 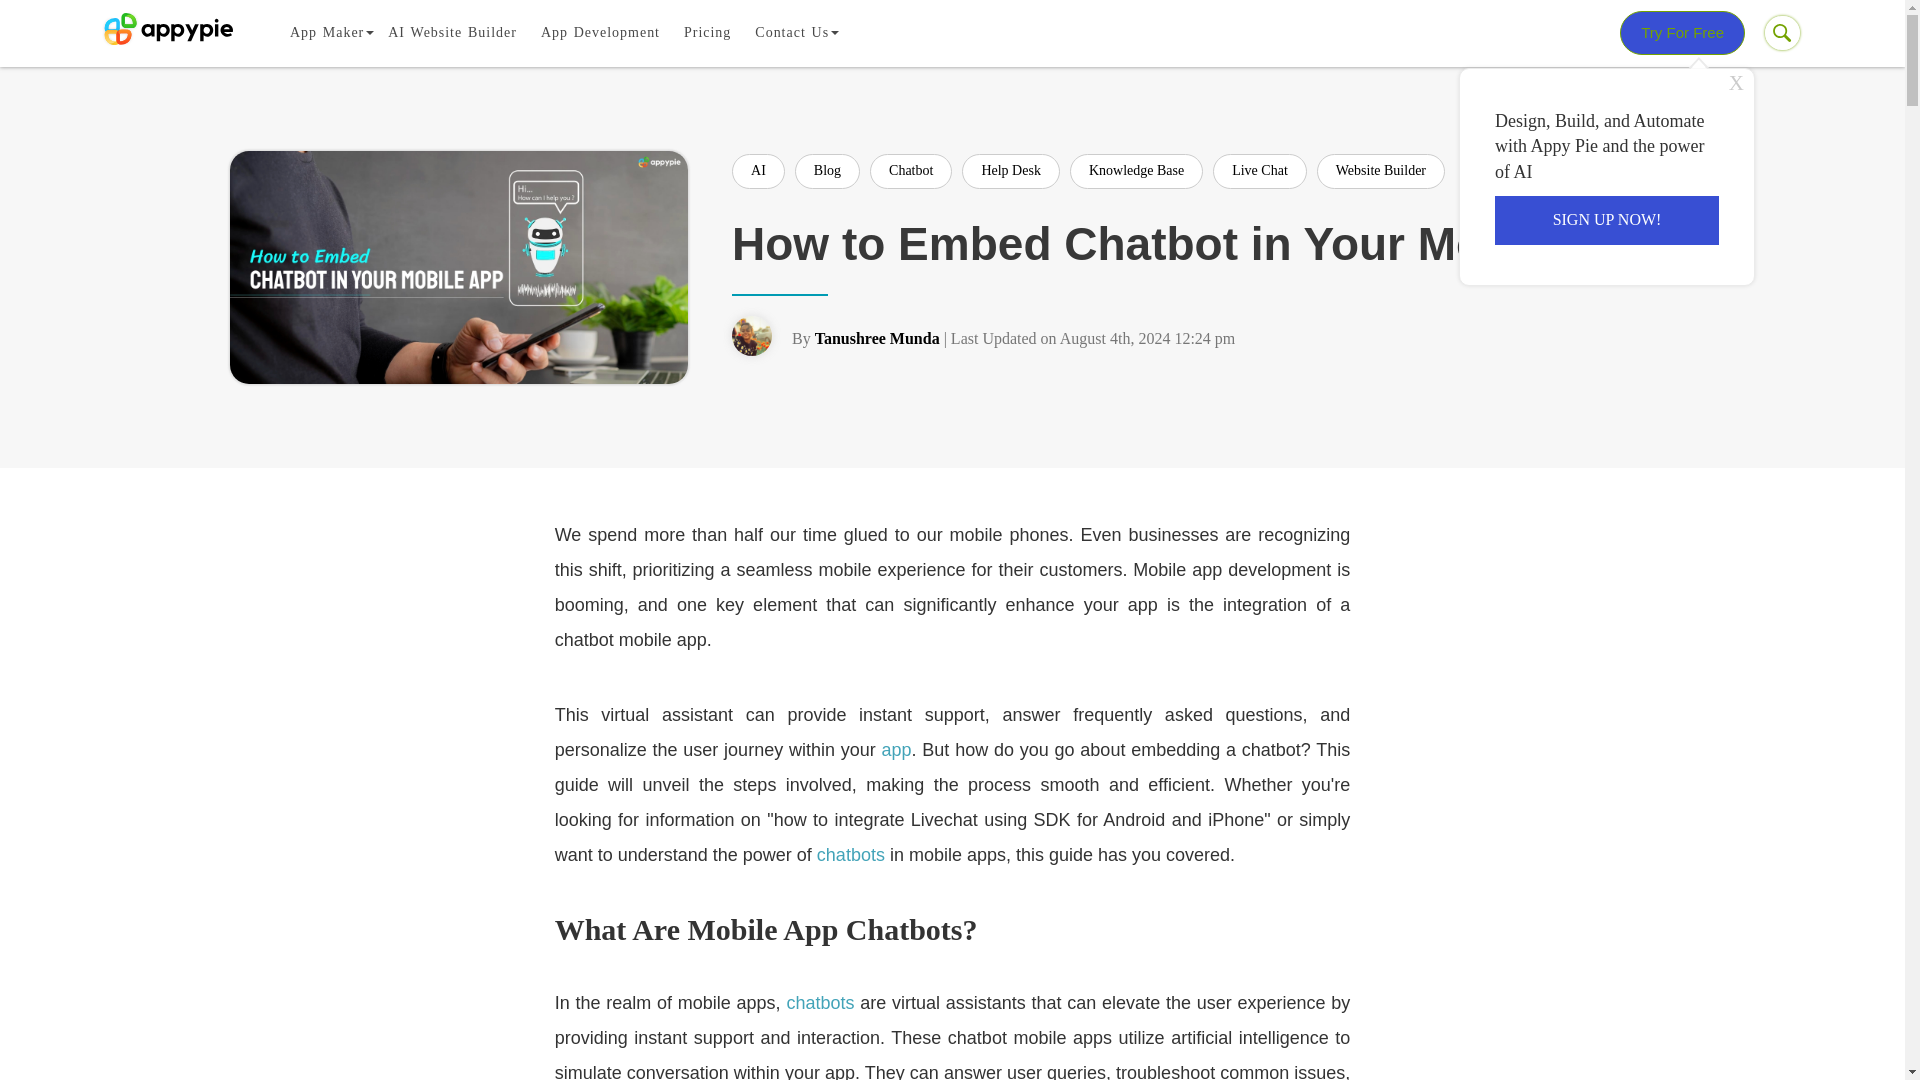 I want to click on App Builder, so click(x=327, y=32).